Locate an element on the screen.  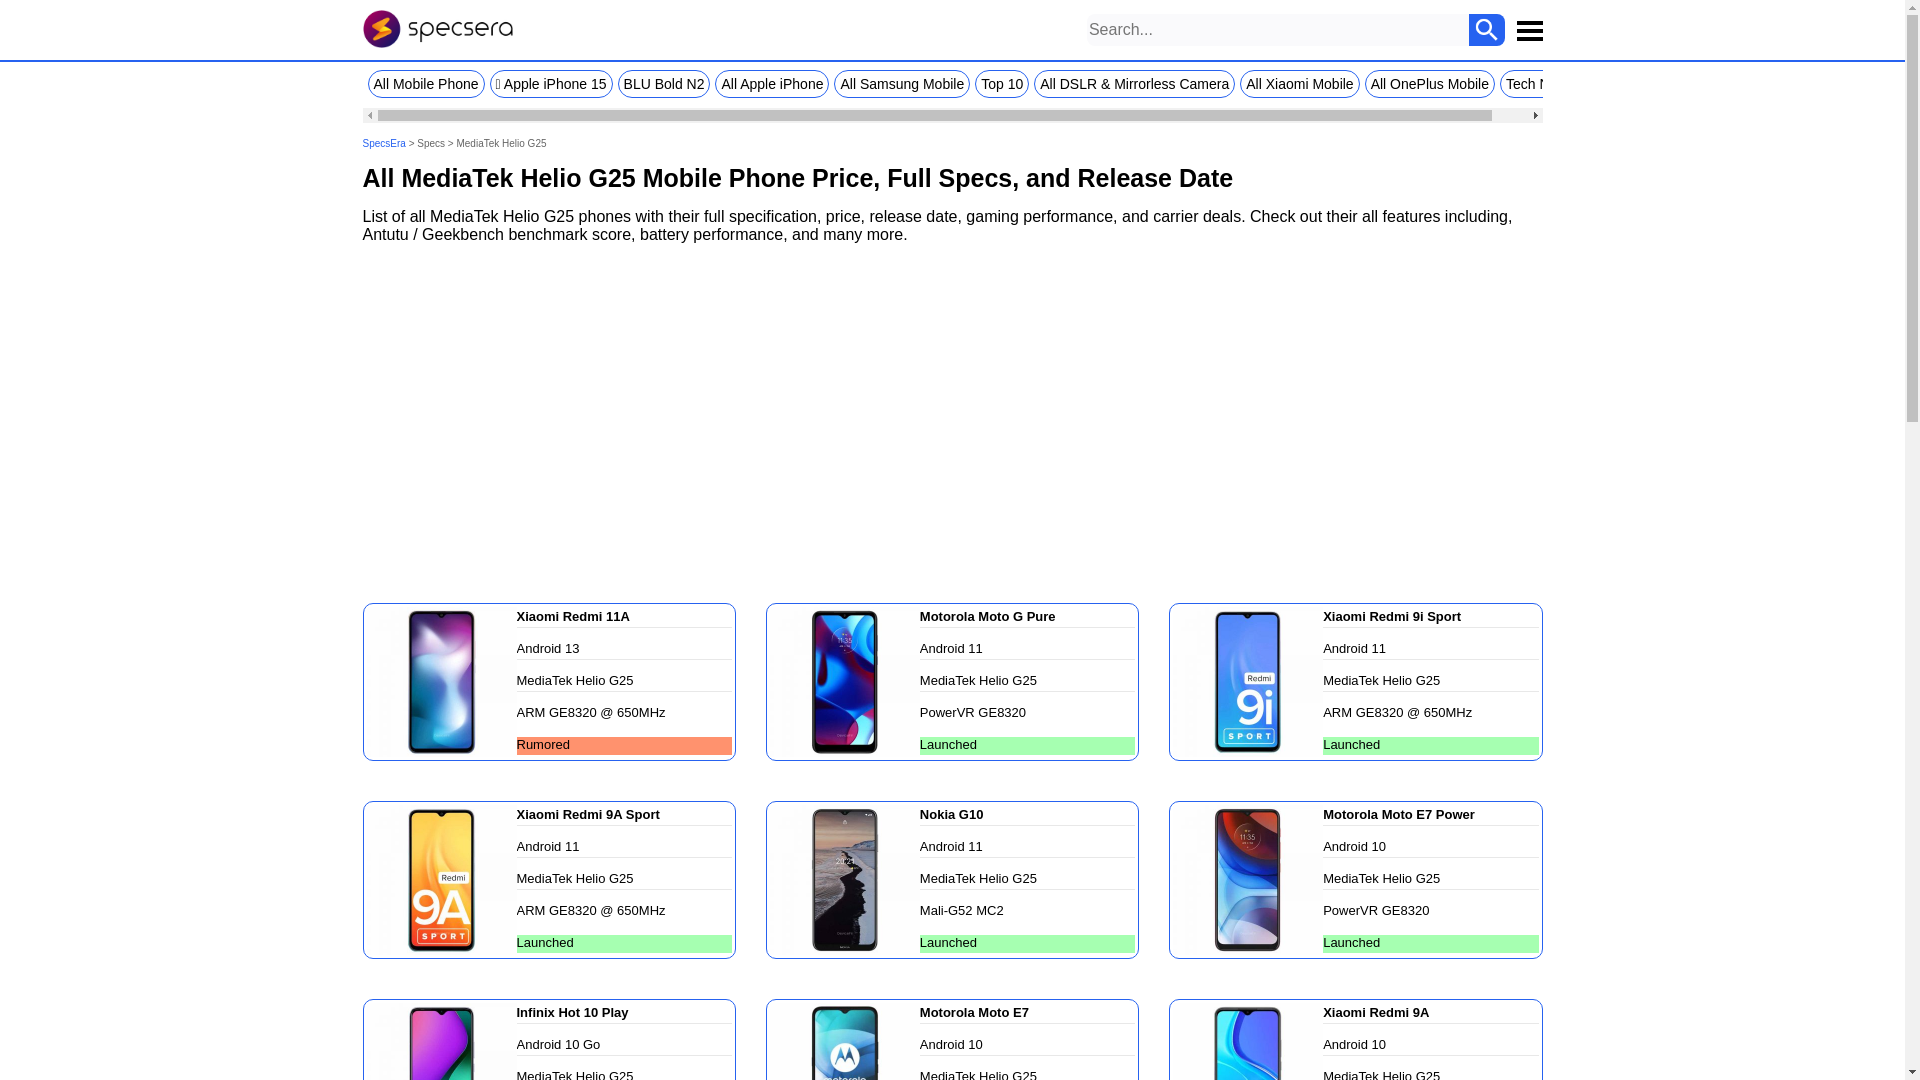
Xiaomi Redmi 11A Price, Full Specs and Release Date is located at coordinates (441, 680).